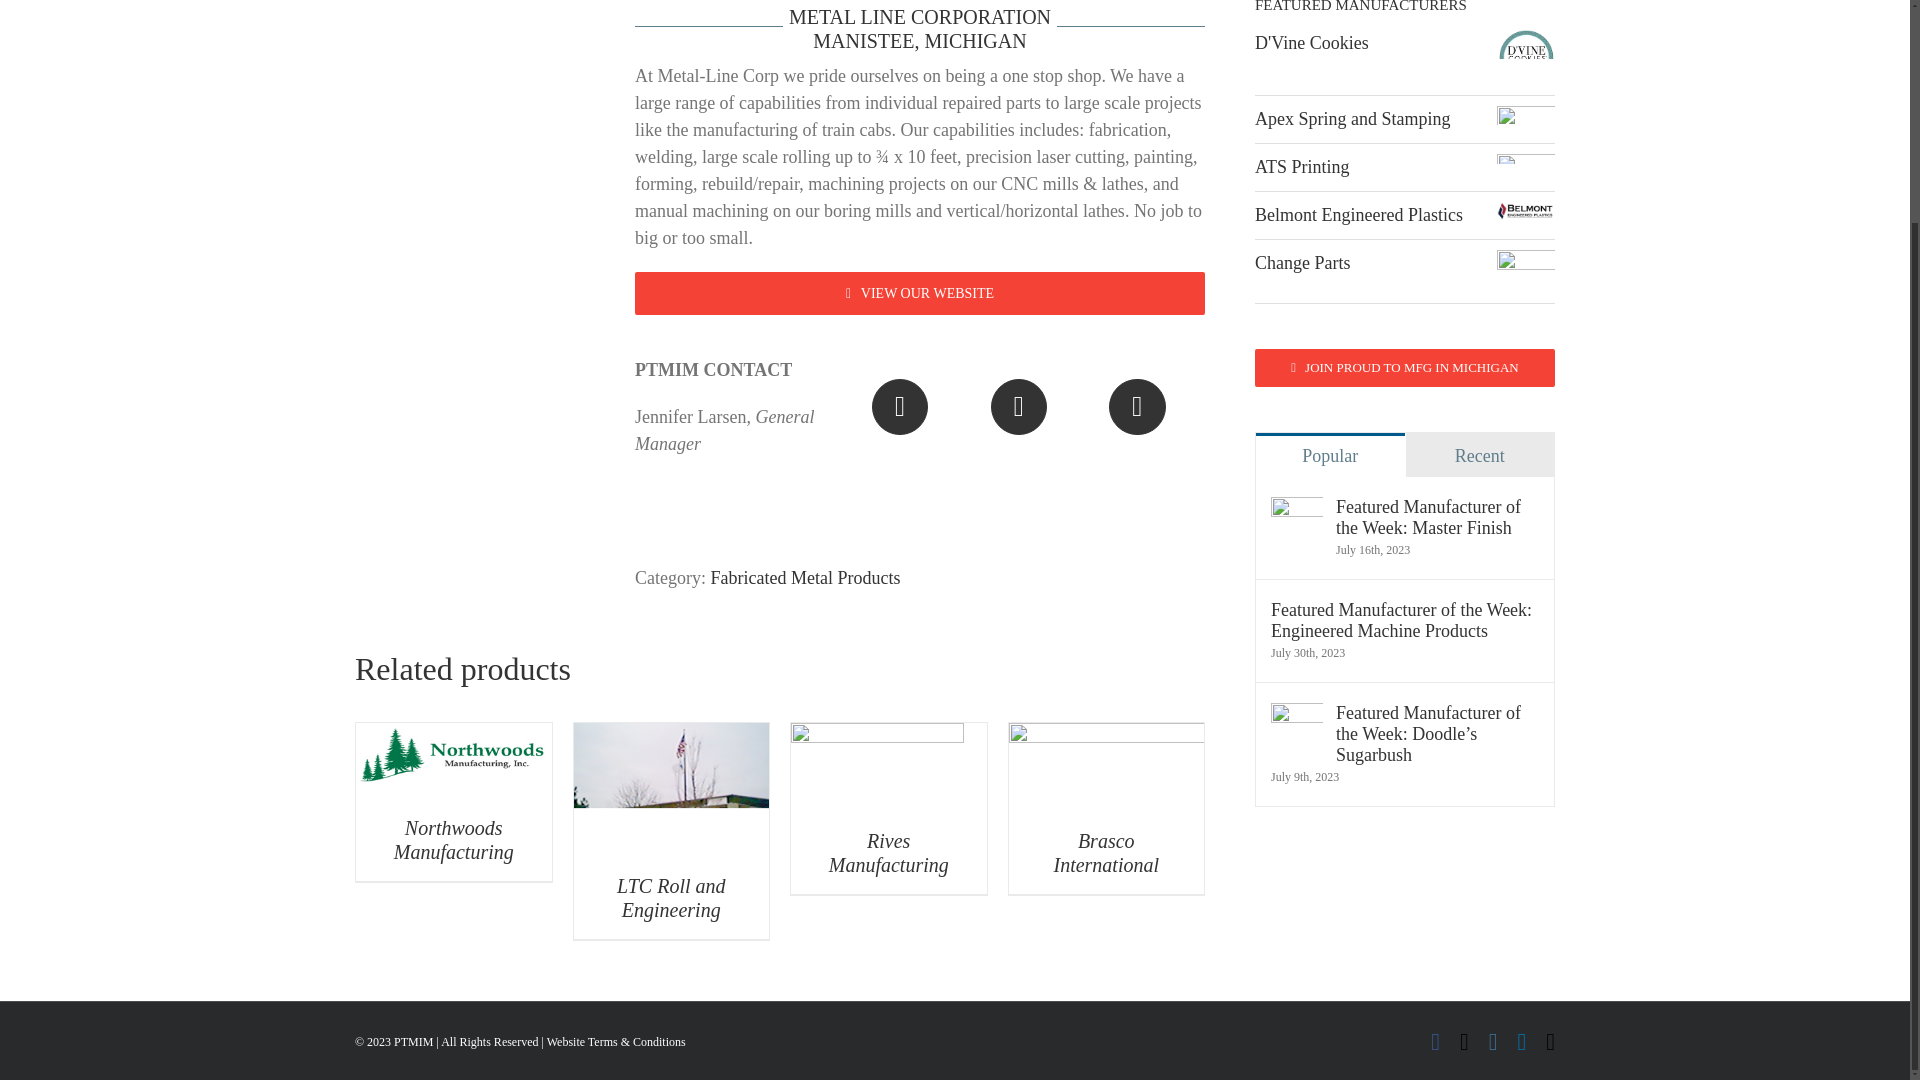 This screenshot has height=1080, width=1920. What do you see at coordinates (920, 294) in the screenshot?
I see `Fabricated Metal Products` at bounding box center [920, 294].